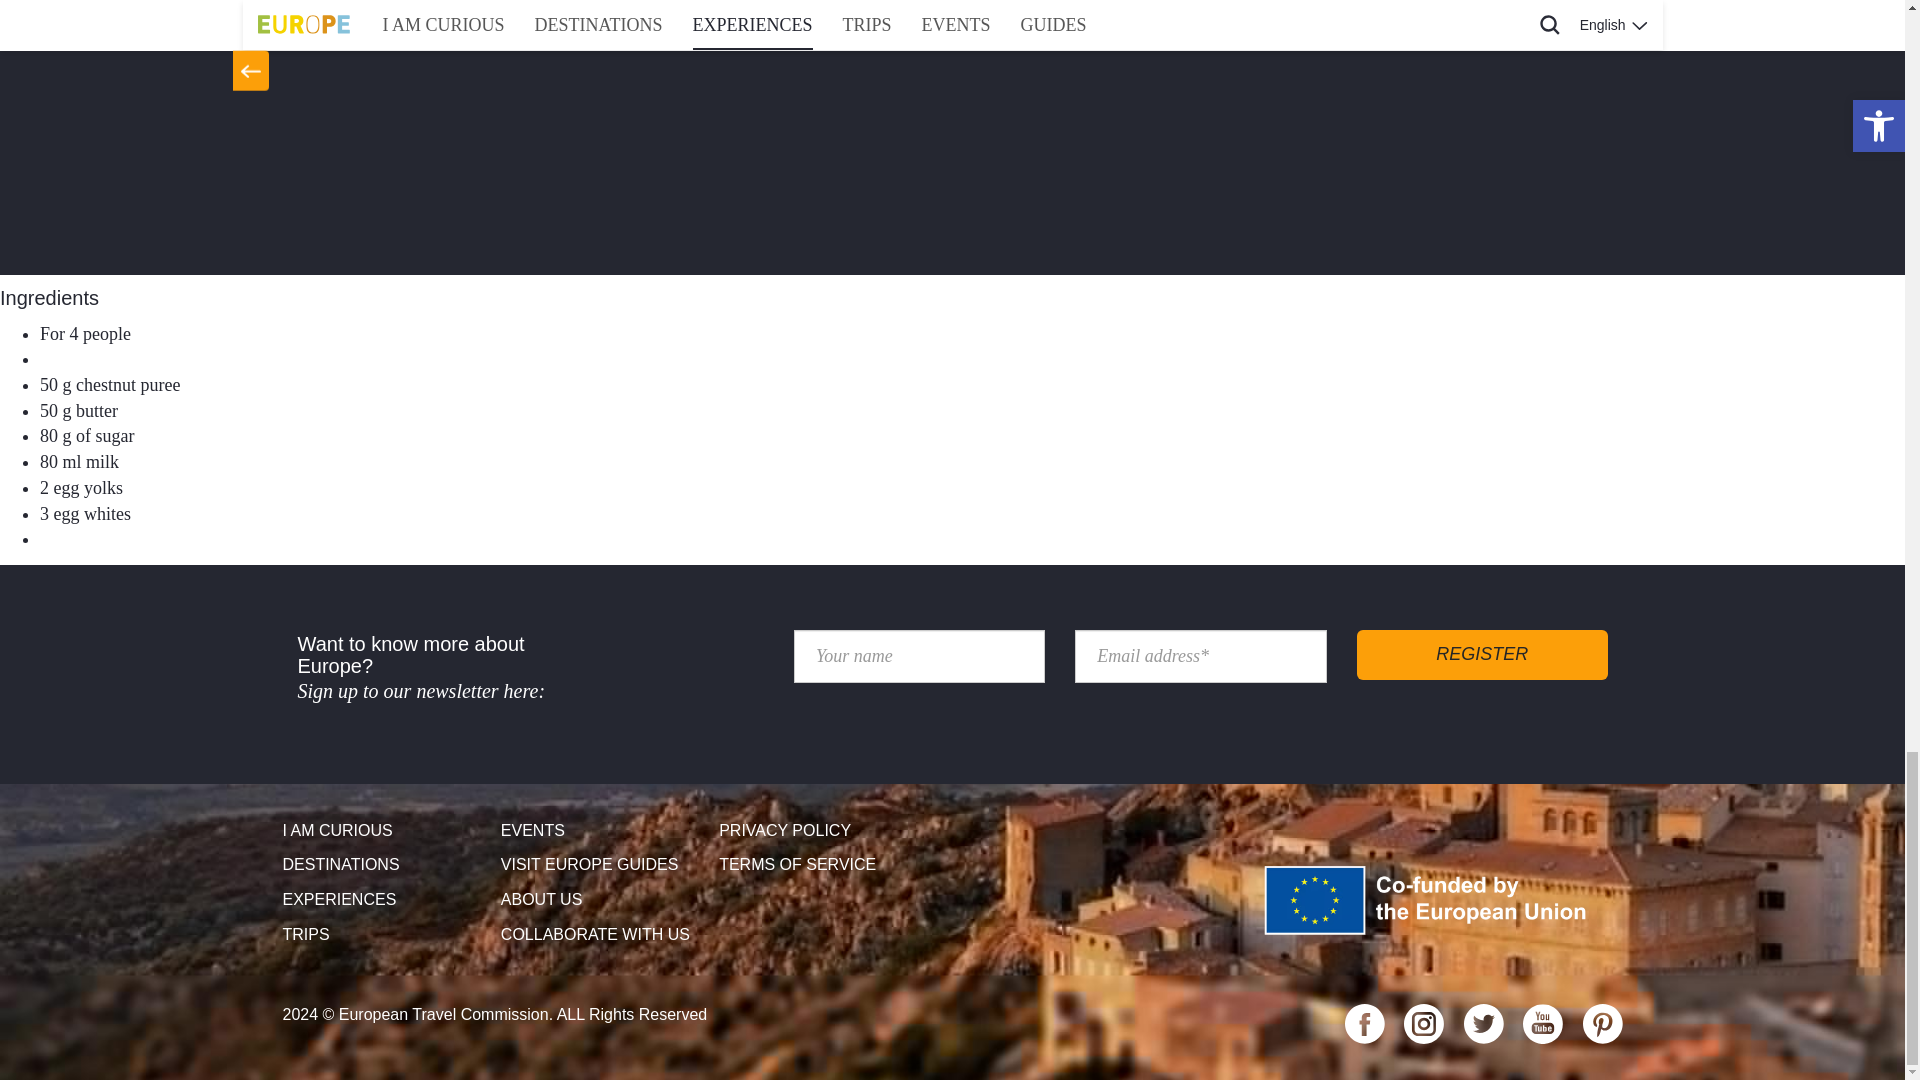 The image size is (1920, 1080). I want to click on DESTINATIONS, so click(384, 865).